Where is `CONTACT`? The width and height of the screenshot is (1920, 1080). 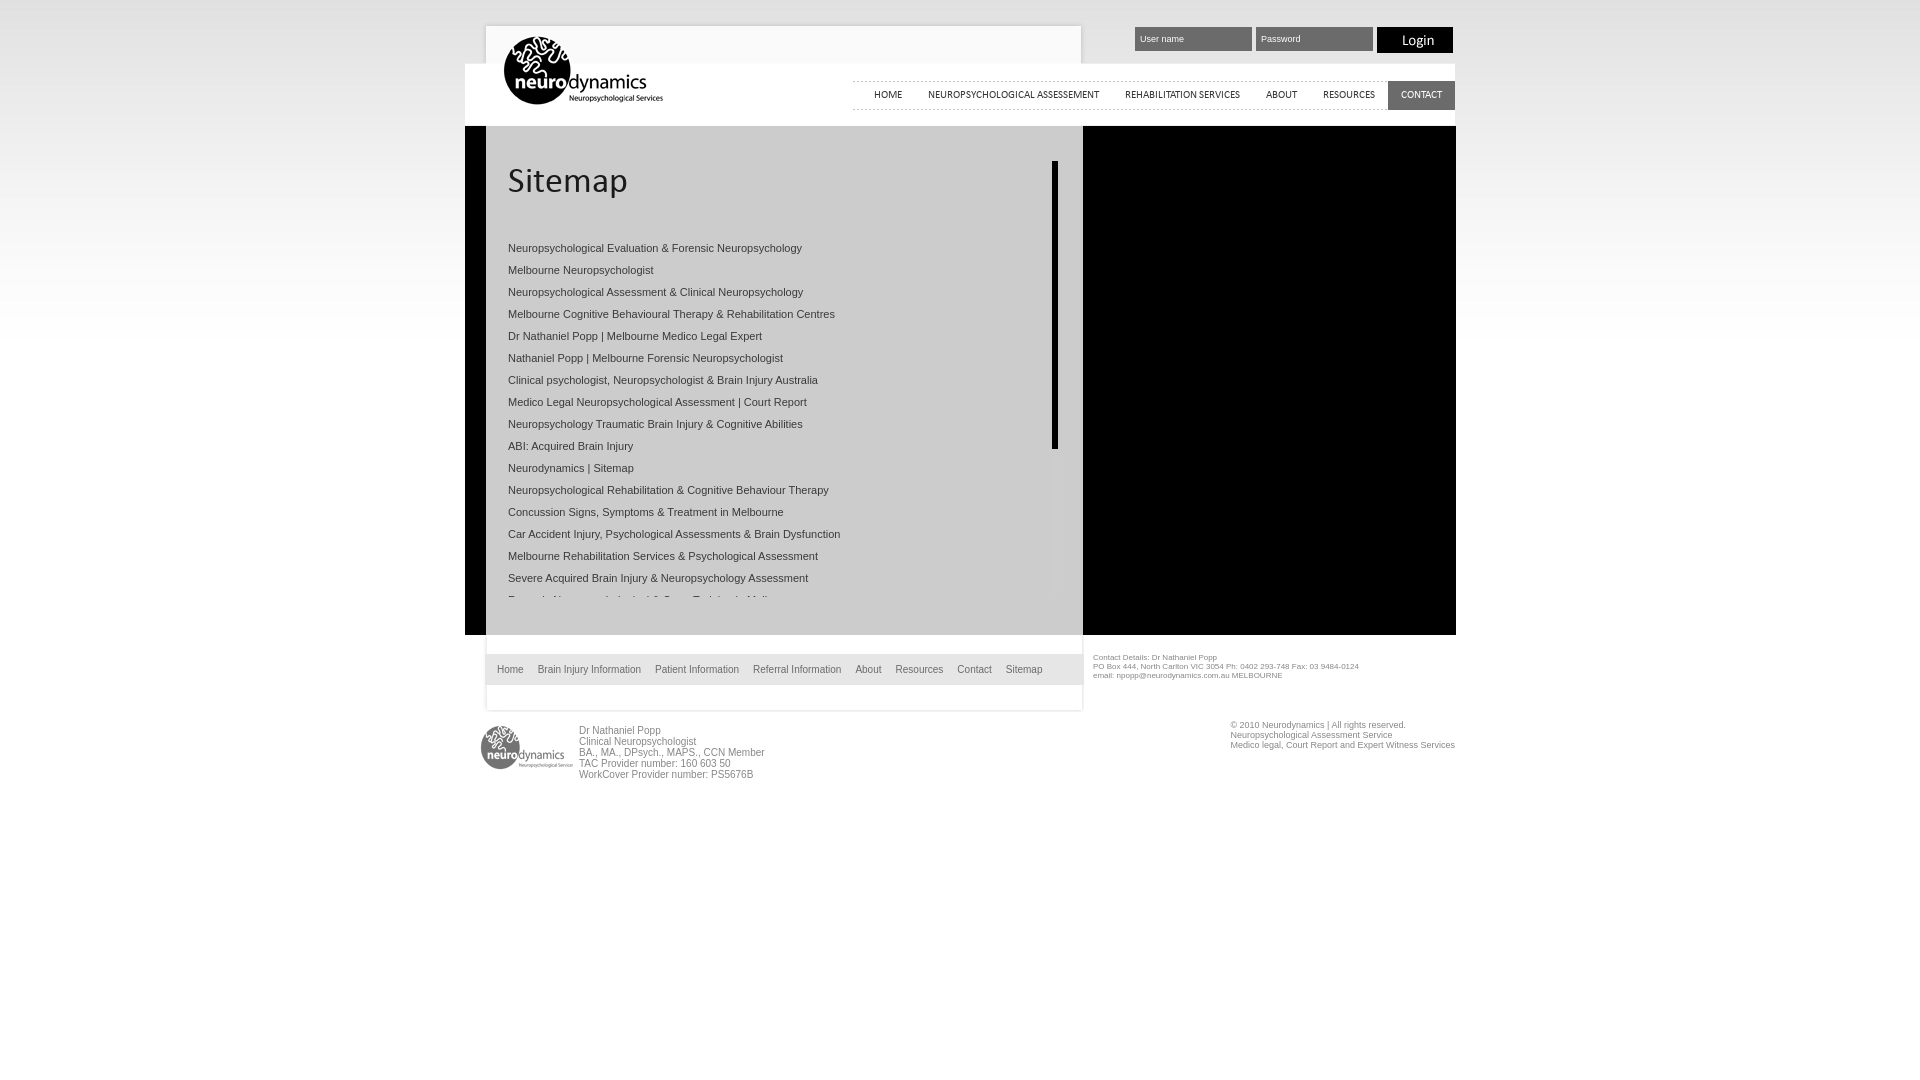
CONTACT is located at coordinates (1422, 96).